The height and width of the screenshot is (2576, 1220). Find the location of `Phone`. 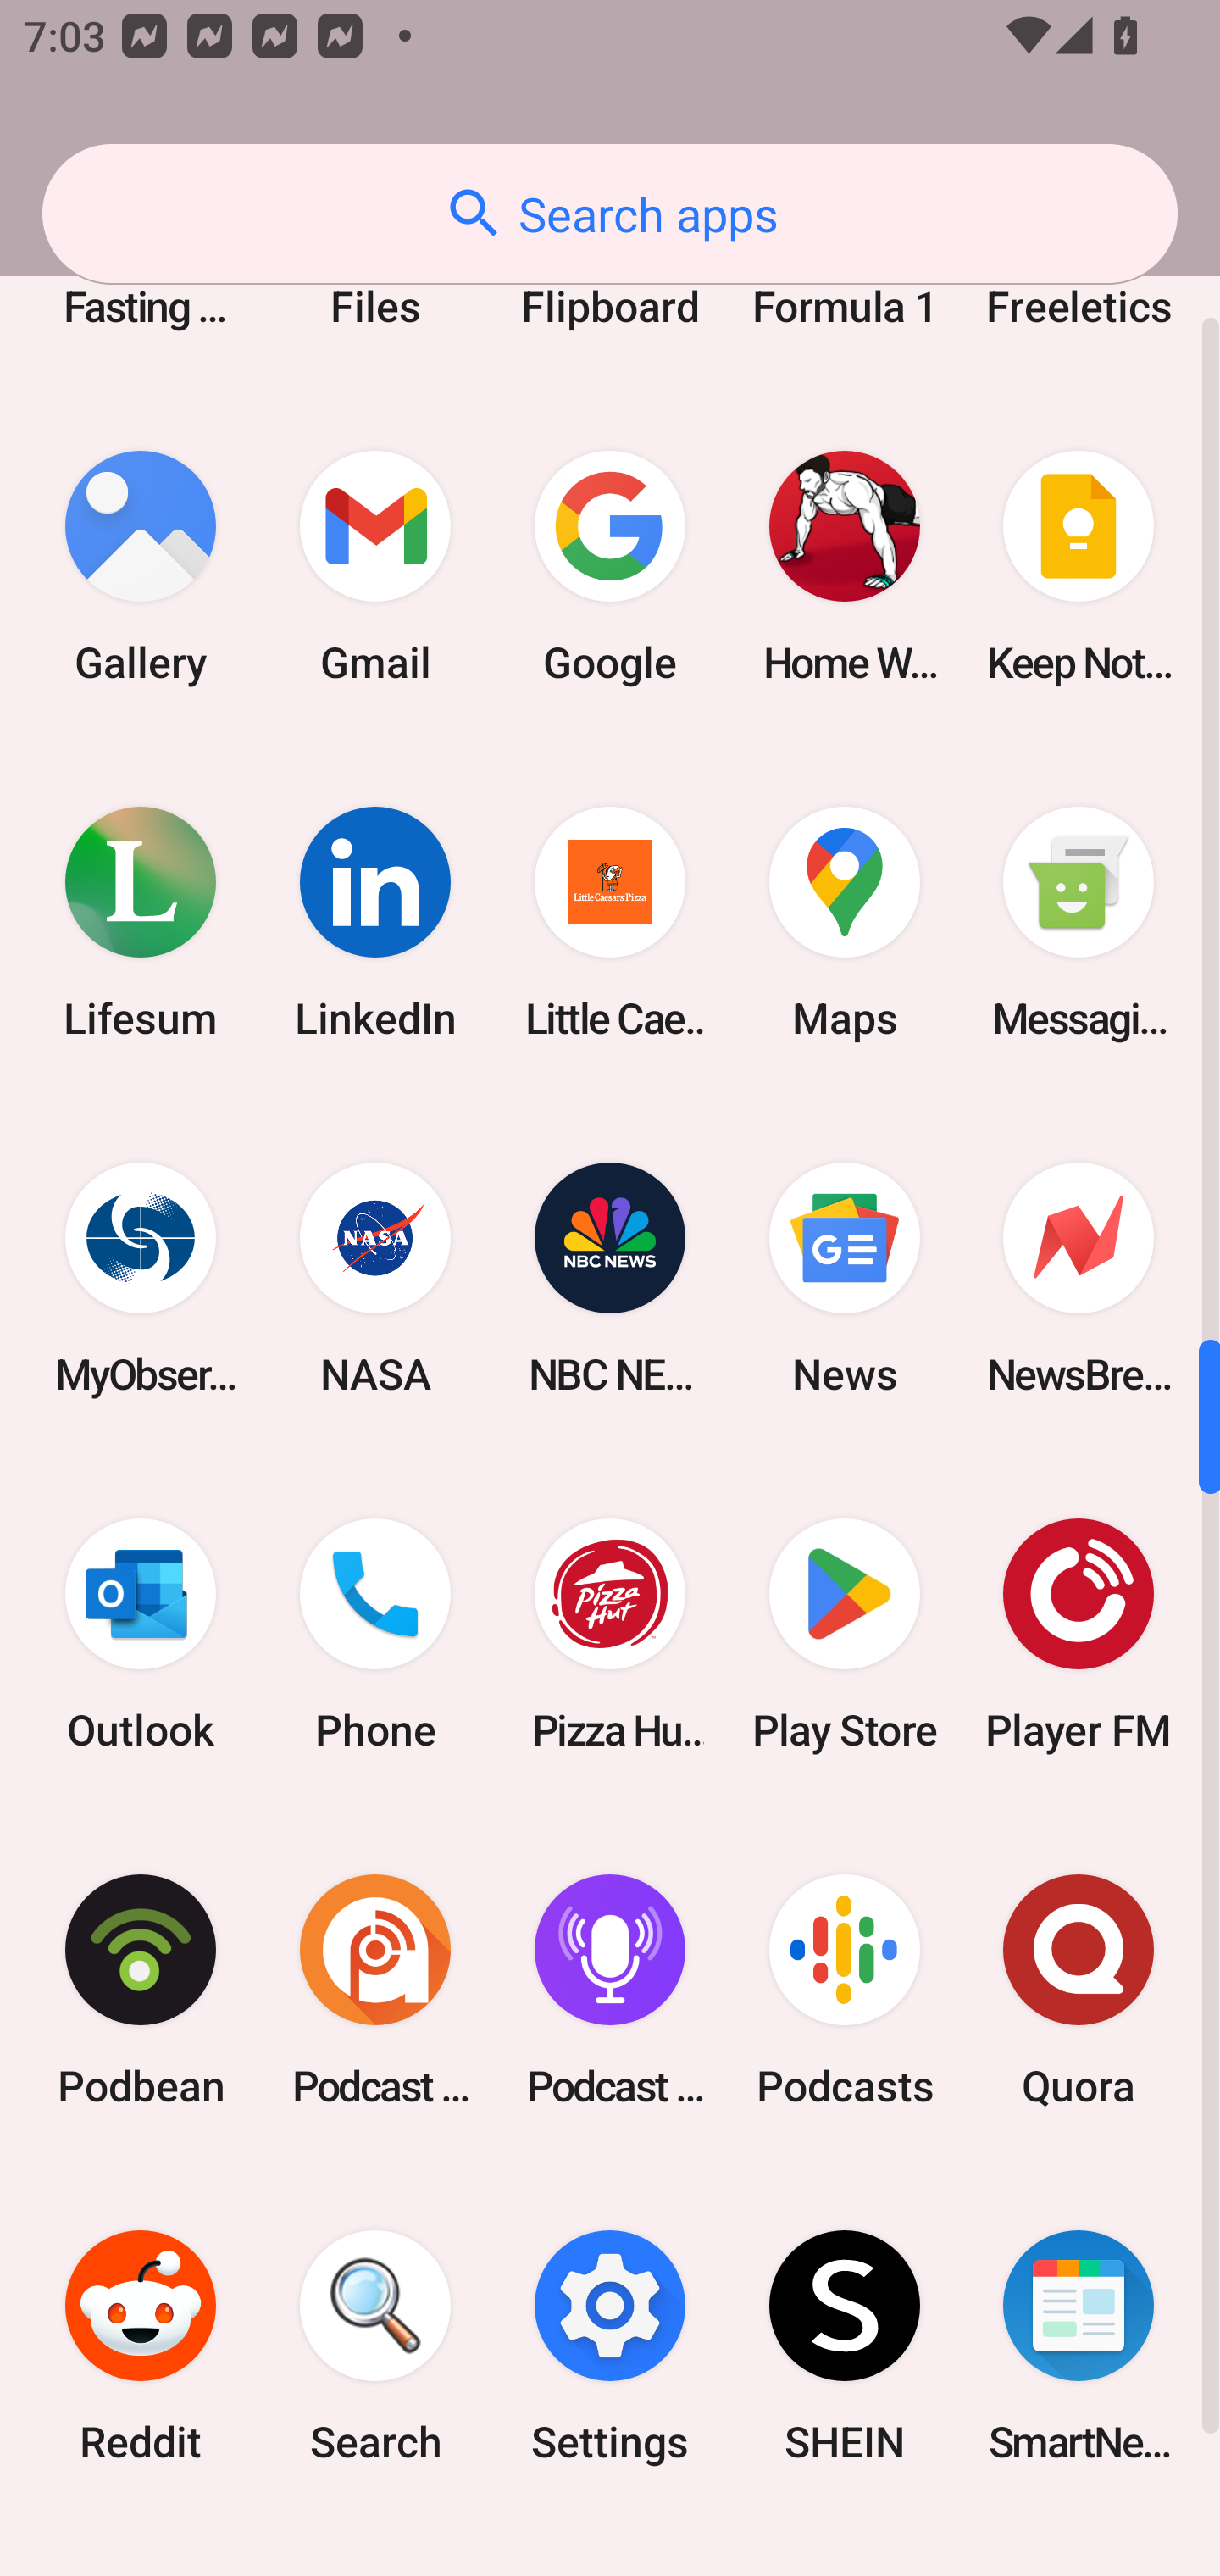

Phone is located at coordinates (375, 1634).